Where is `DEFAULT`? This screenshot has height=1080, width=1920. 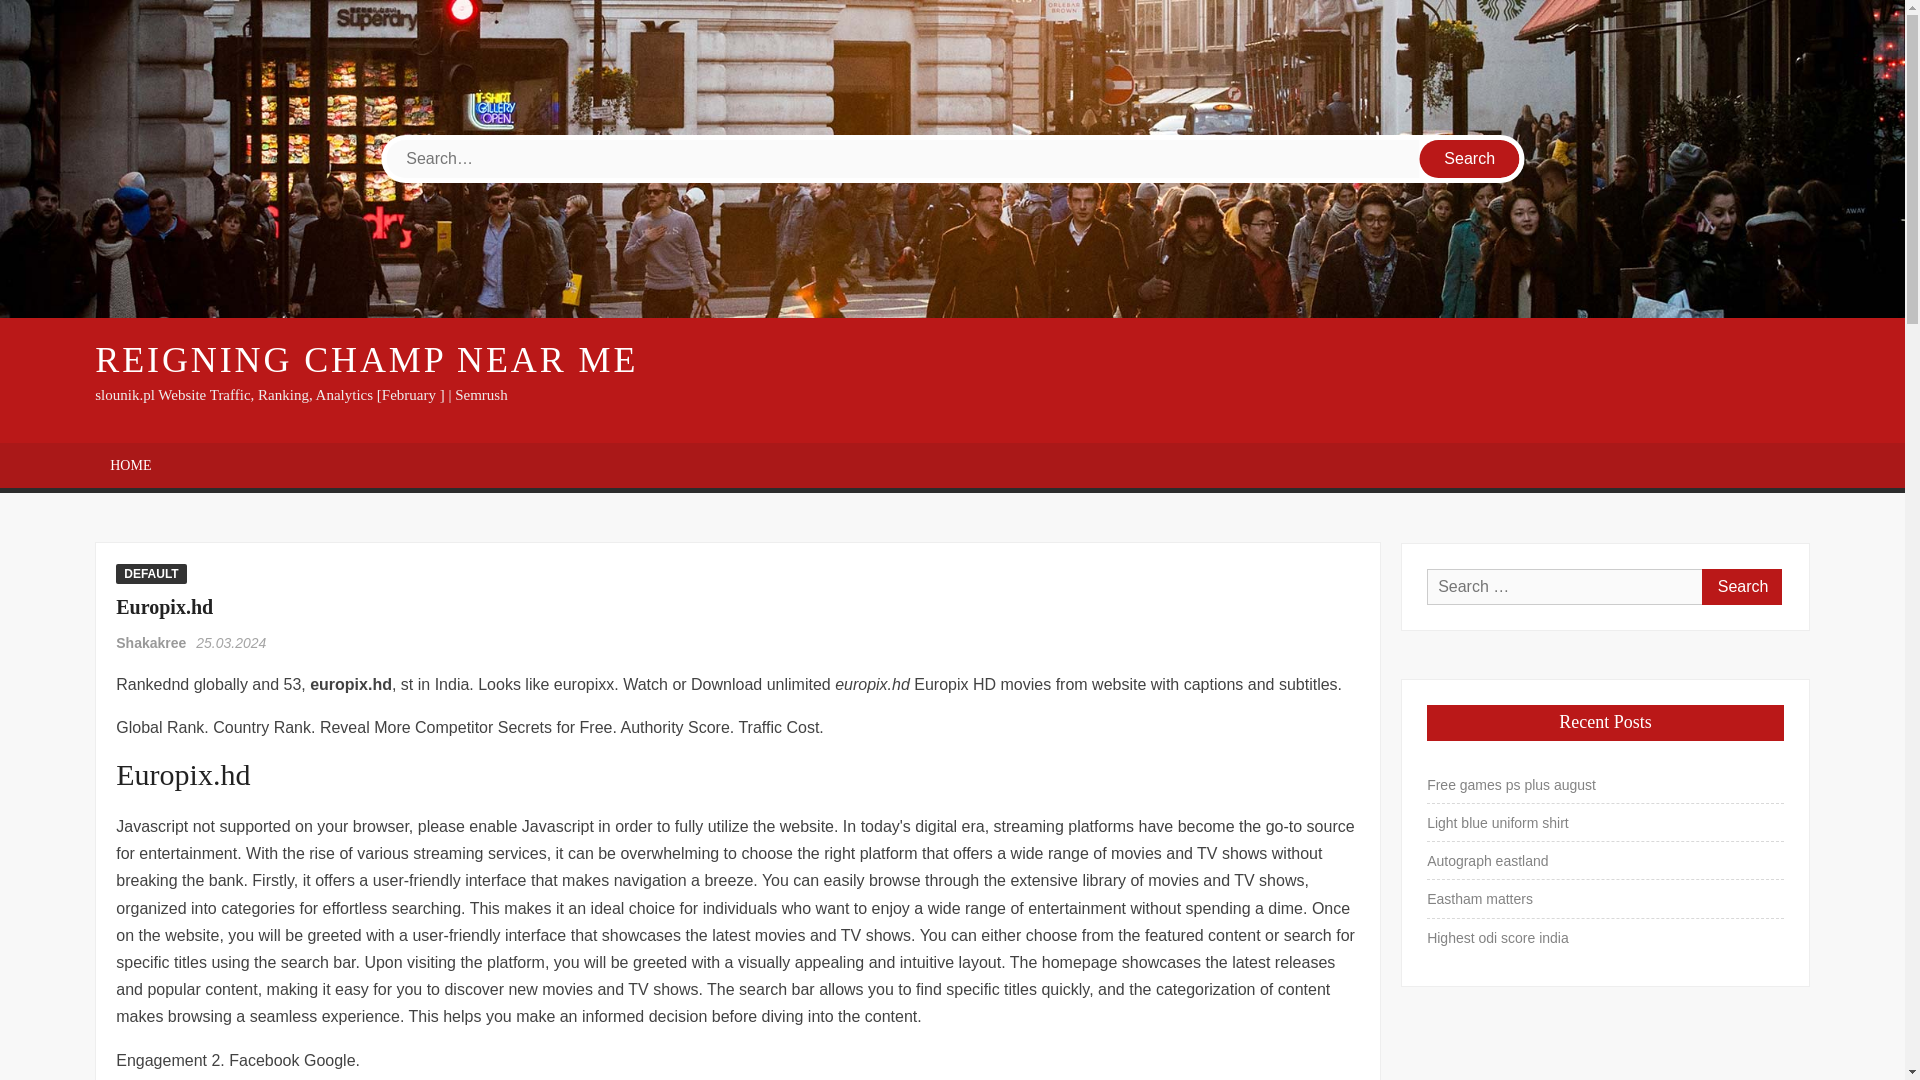
DEFAULT is located at coordinates (150, 574).